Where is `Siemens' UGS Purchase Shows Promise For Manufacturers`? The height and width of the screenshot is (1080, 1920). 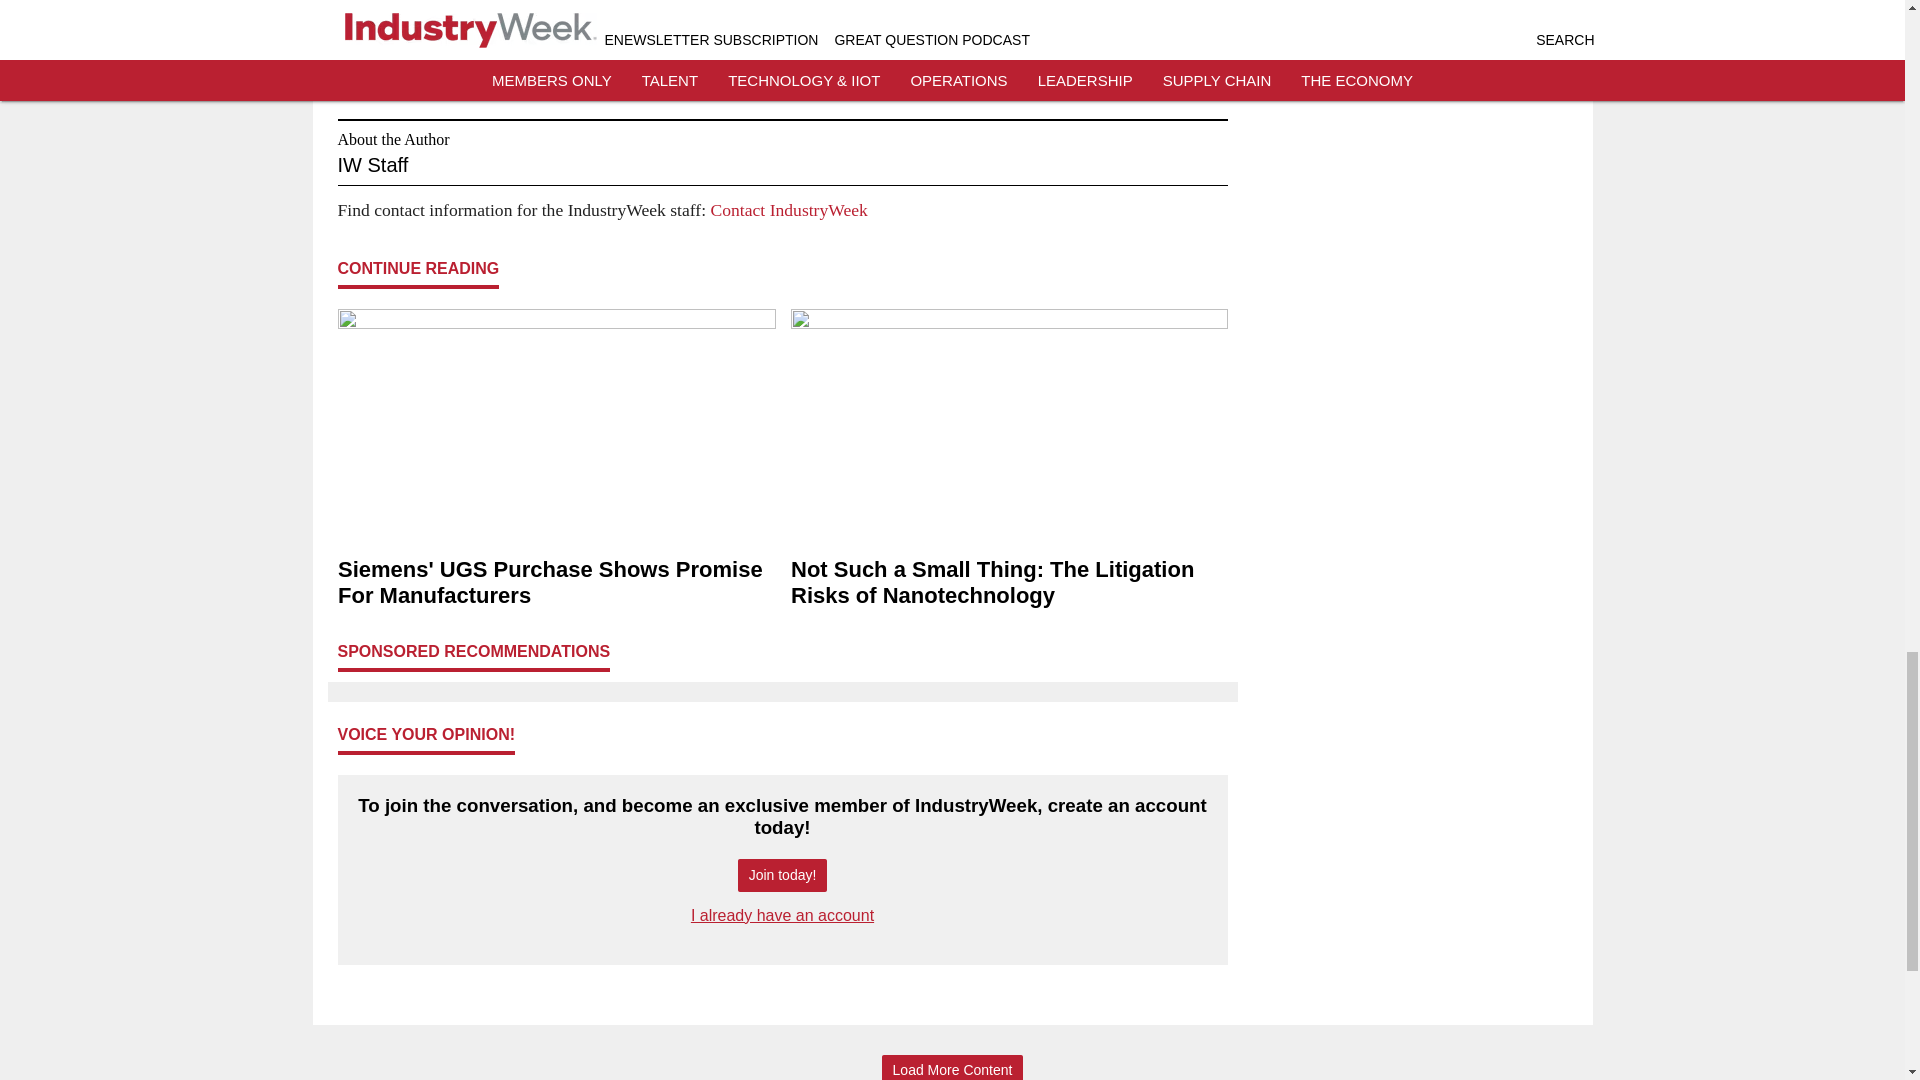
Siemens' UGS Purchase Shows Promise For Manufacturers is located at coordinates (556, 583).